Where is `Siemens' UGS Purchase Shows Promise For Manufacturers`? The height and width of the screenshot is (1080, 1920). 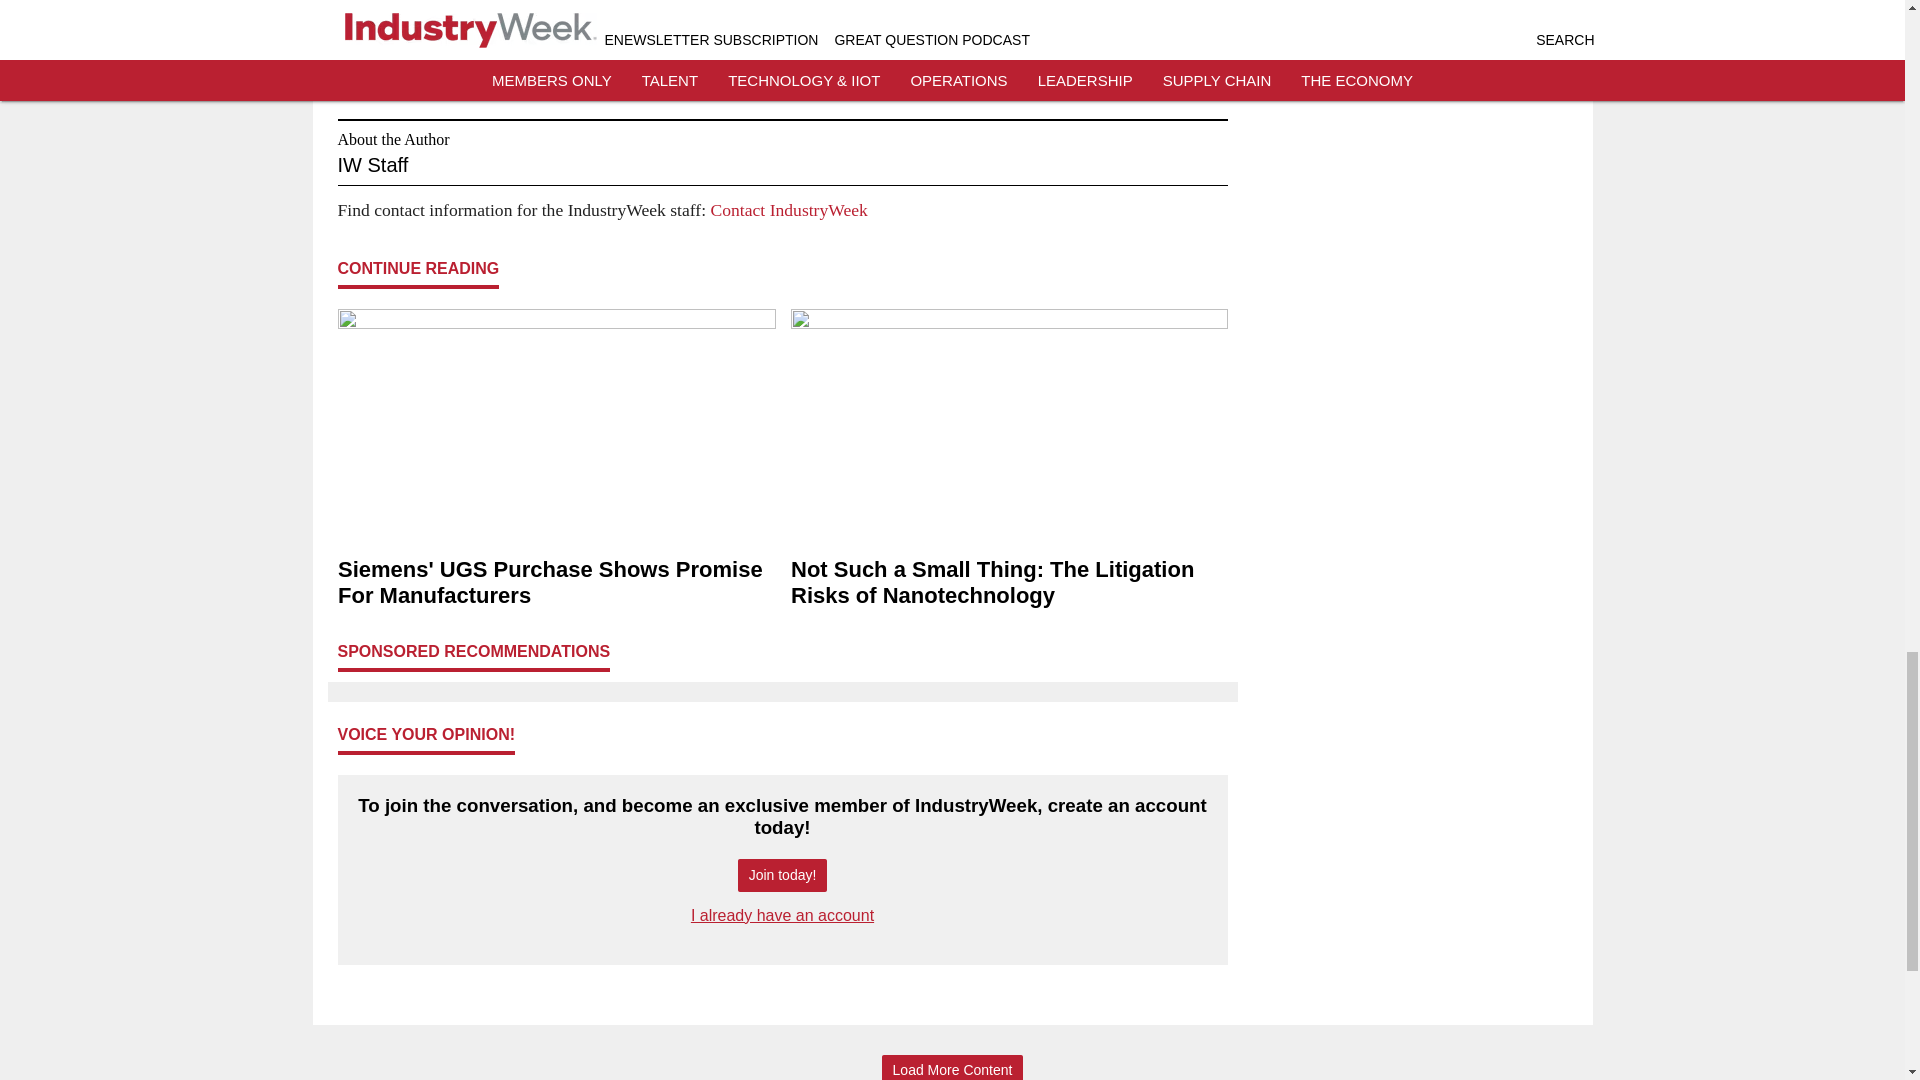
Siemens' UGS Purchase Shows Promise For Manufacturers is located at coordinates (556, 583).